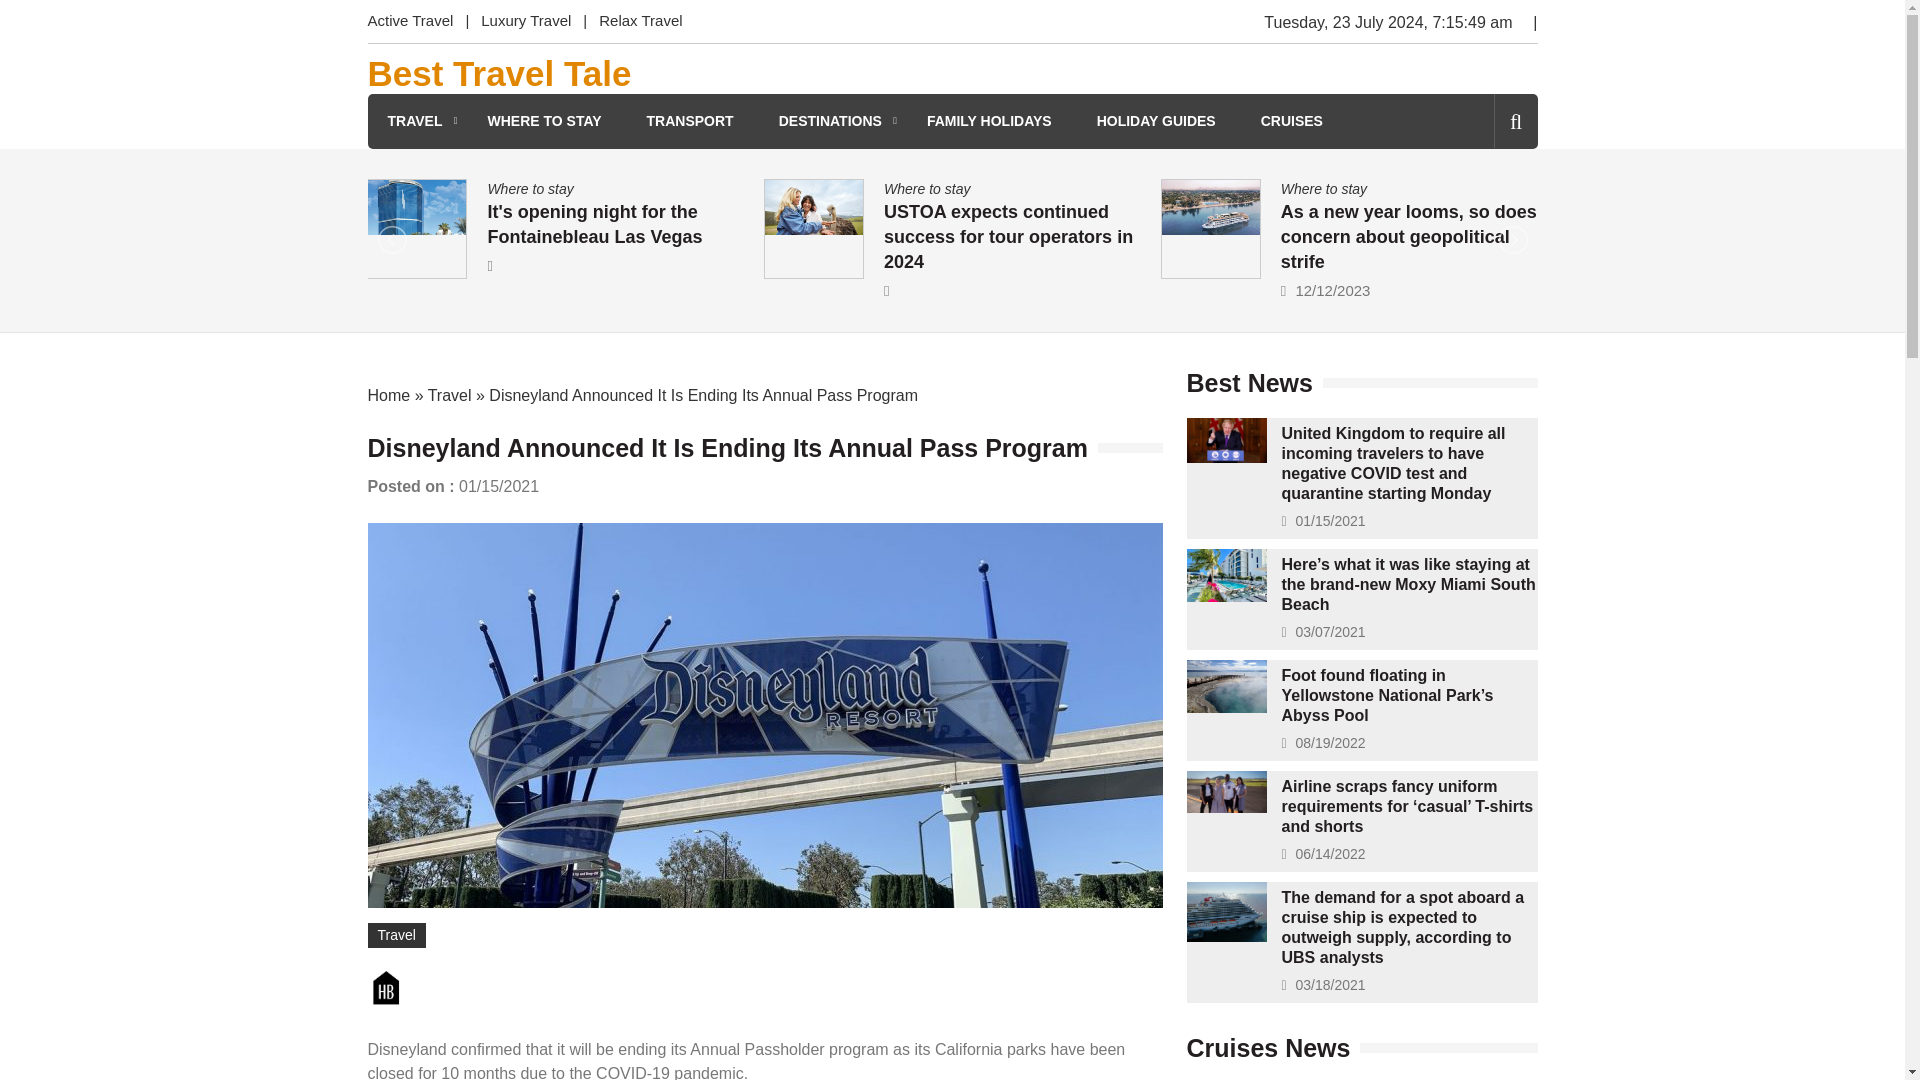 Image resolution: width=1920 pixels, height=1080 pixels. What do you see at coordinates (640, 22) in the screenshot?
I see `Relax Travel` at bounding box center [640, 22].